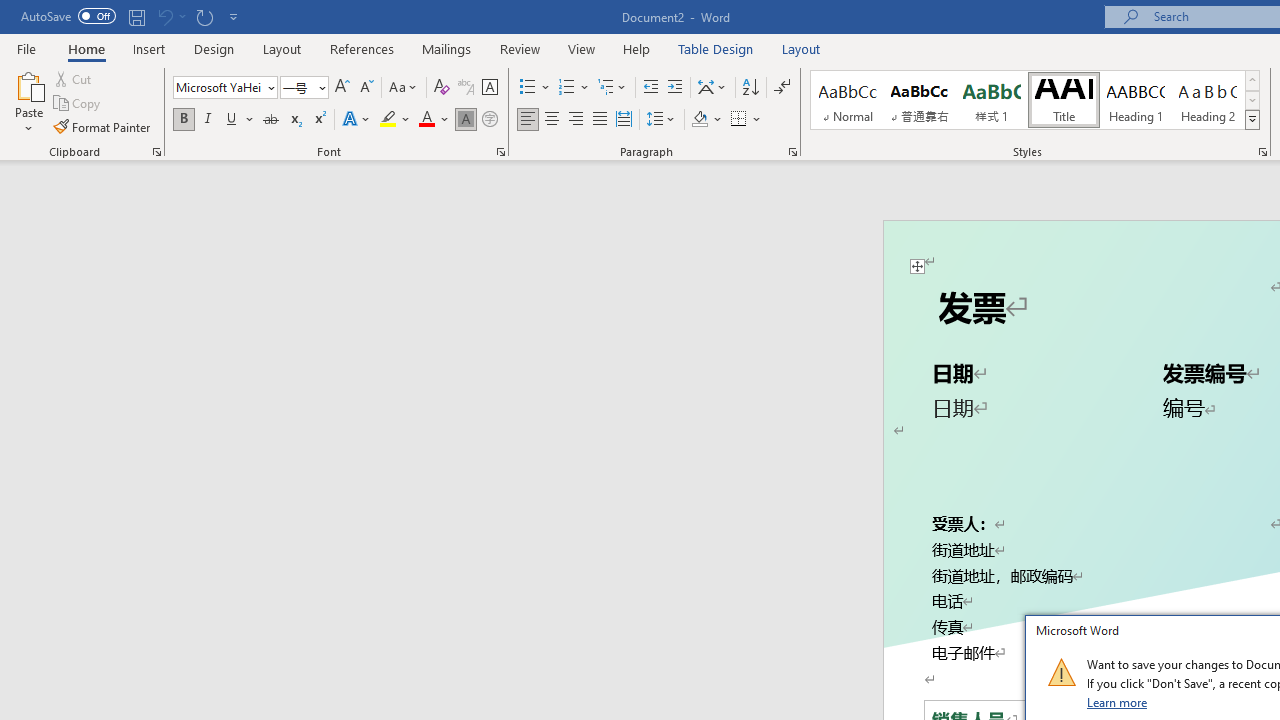  I want to click on Office Clipboard..., so click(156, 152).